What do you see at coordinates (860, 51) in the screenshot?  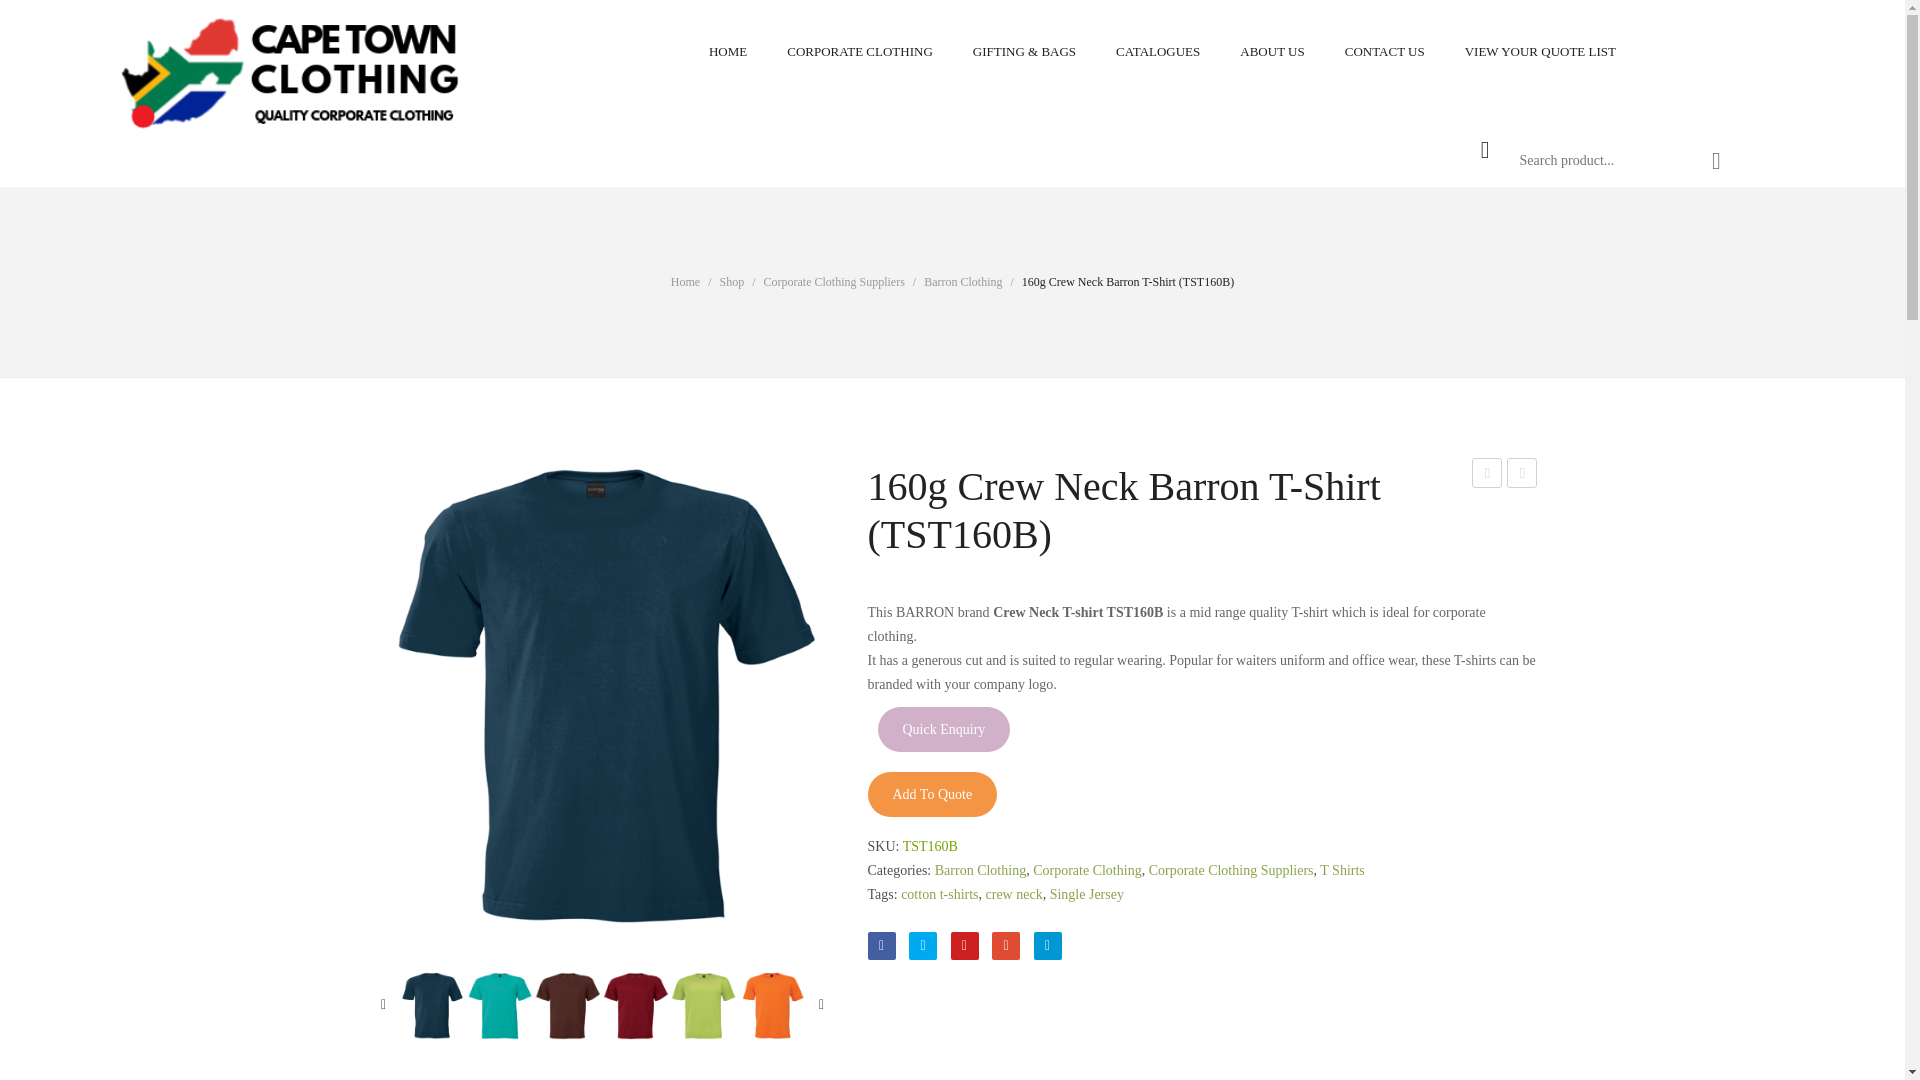 I see `Corporate Clothing` at bounding box center [860, 51].